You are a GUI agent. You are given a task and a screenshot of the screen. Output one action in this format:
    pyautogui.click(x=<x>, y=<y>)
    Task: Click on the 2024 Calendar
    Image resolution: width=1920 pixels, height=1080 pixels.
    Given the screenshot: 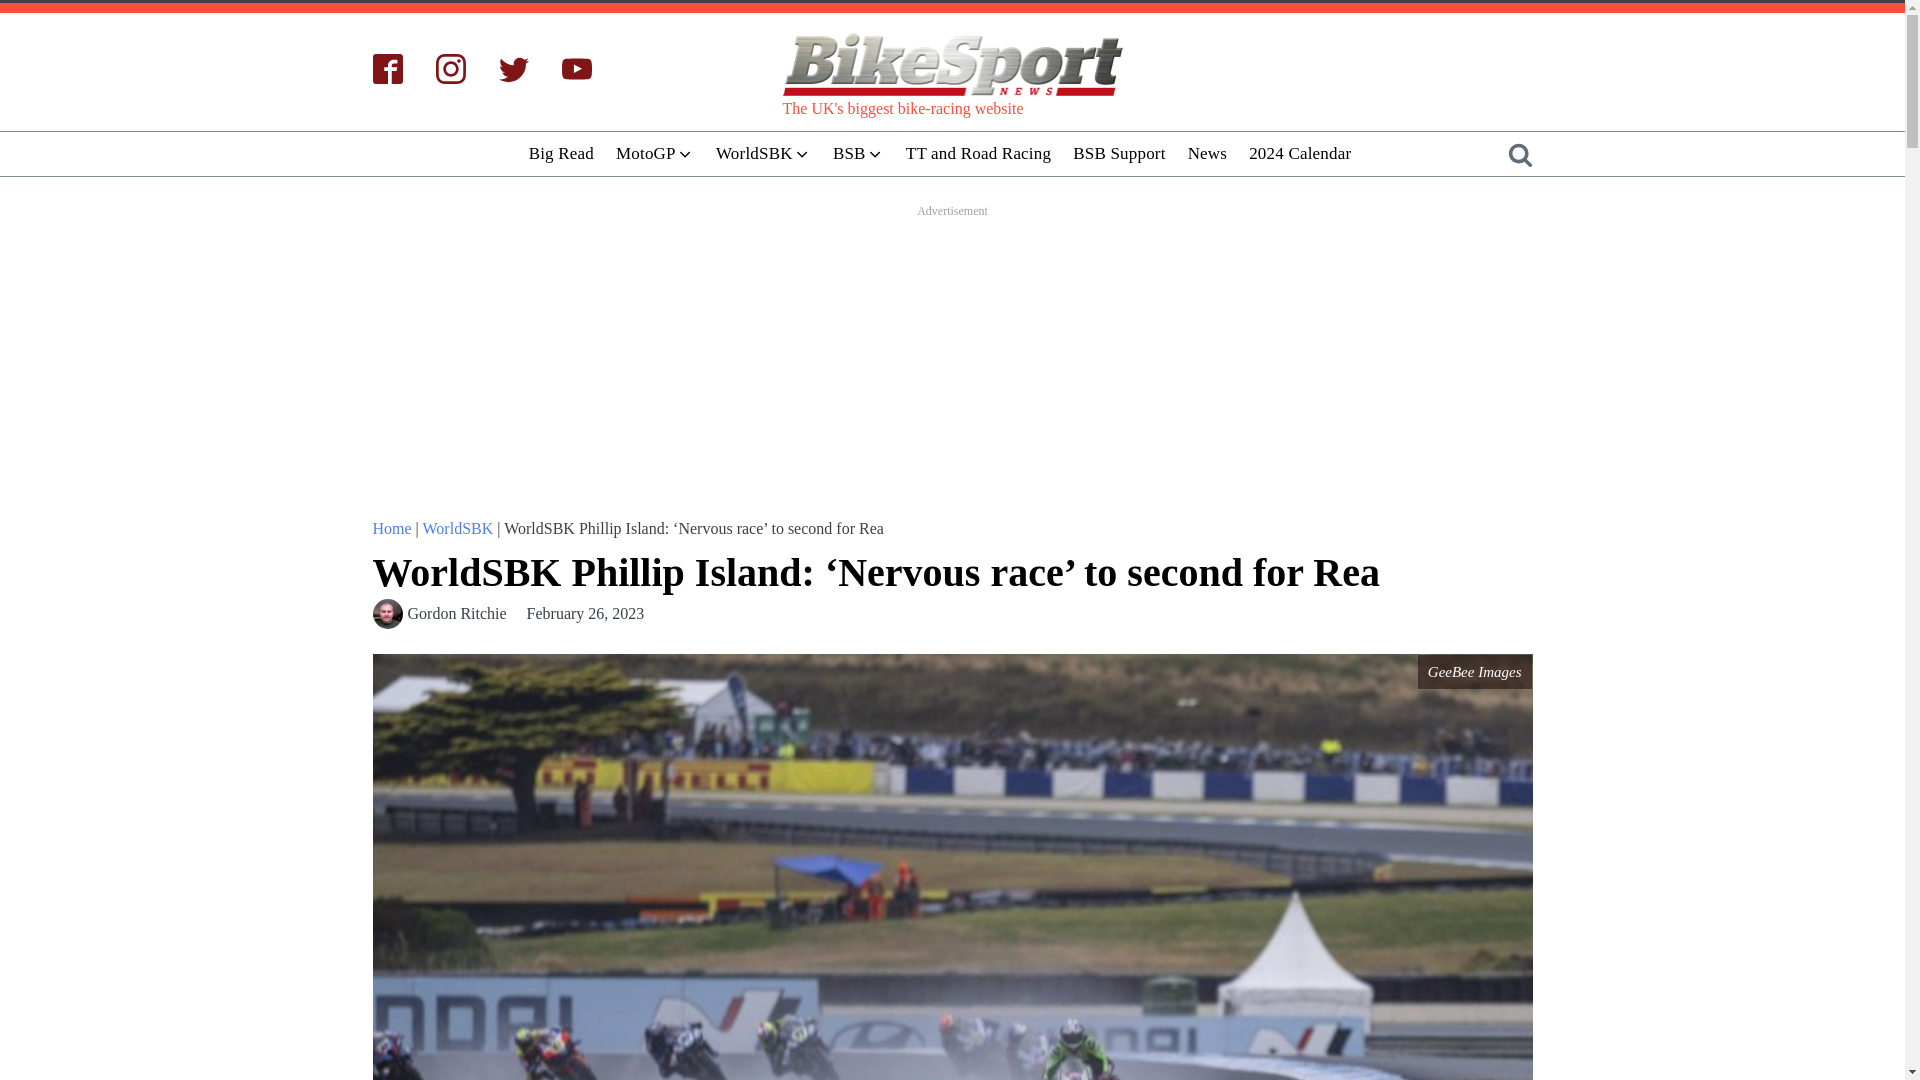 What is the action you would take?
    pyautogui.click(x=1300, y=153)
    